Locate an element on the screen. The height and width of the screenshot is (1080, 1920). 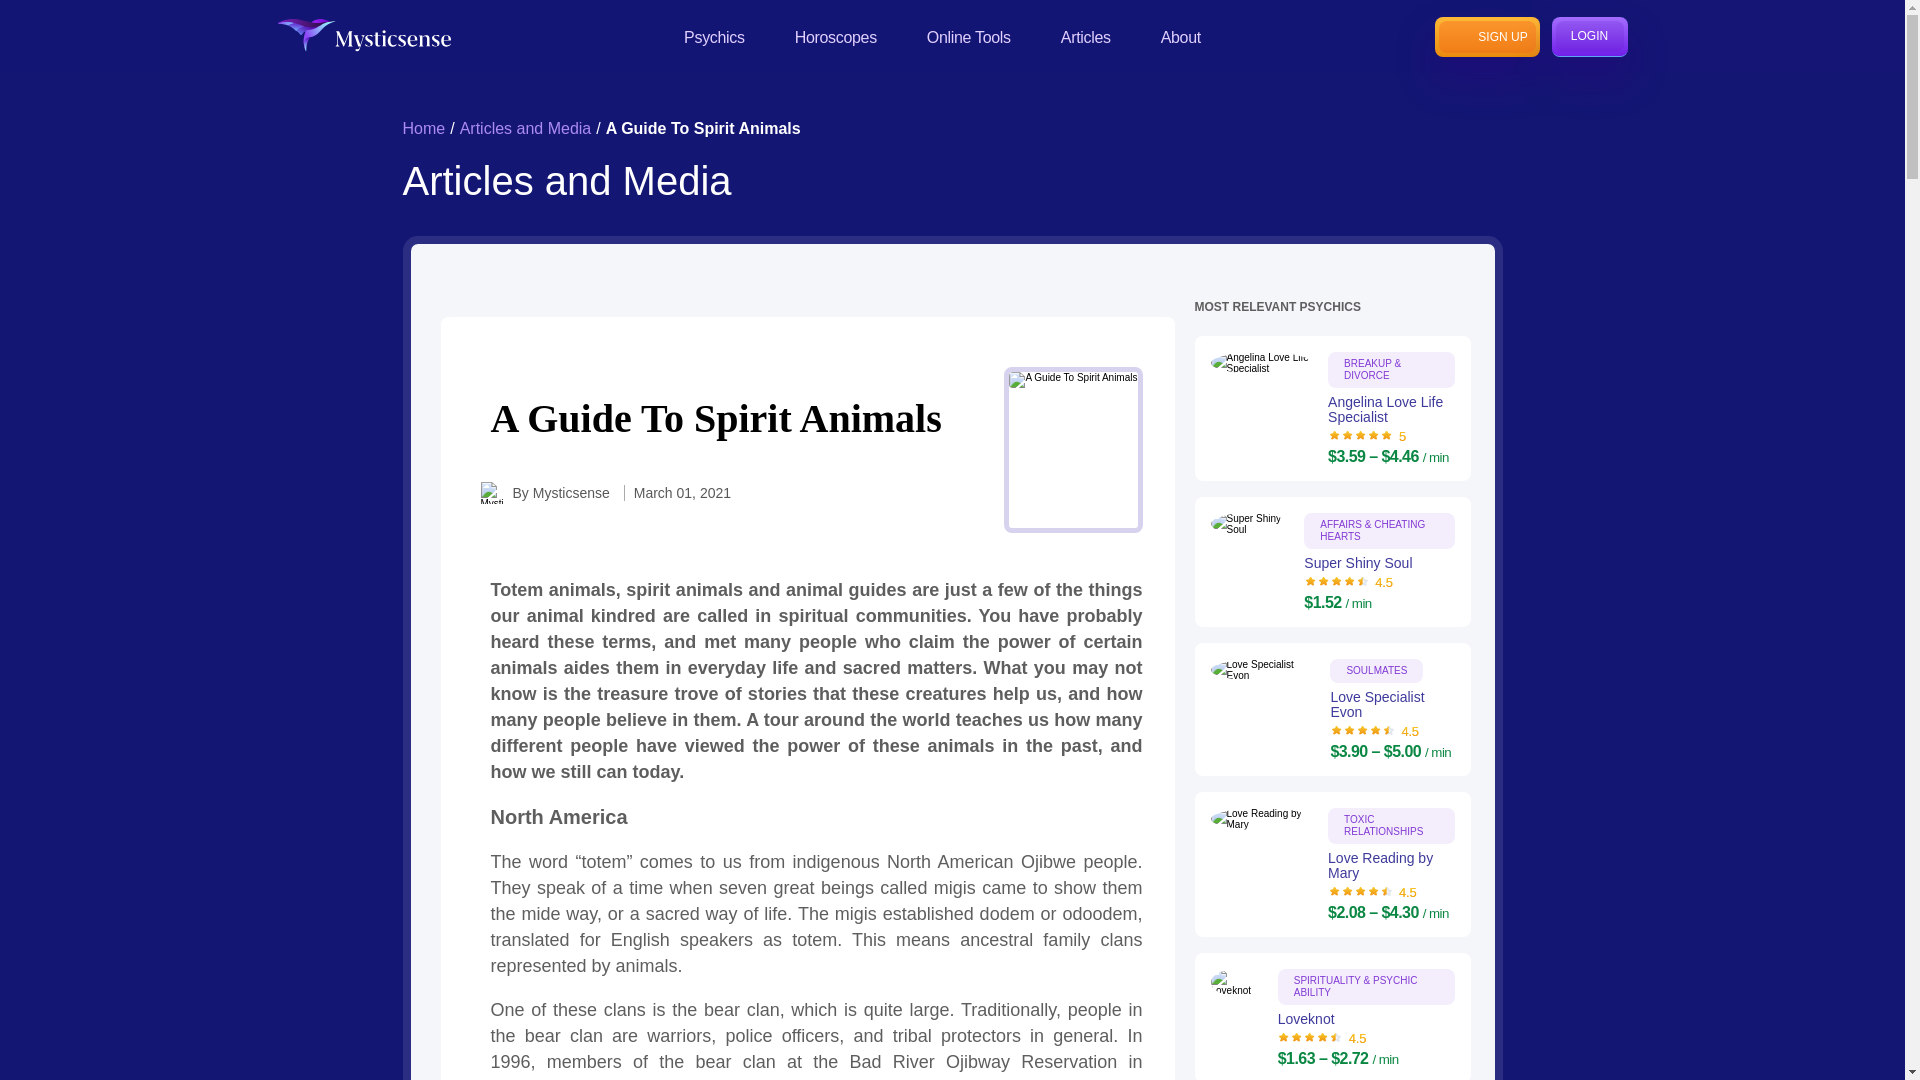
Home is located at coordinates (423, 128).